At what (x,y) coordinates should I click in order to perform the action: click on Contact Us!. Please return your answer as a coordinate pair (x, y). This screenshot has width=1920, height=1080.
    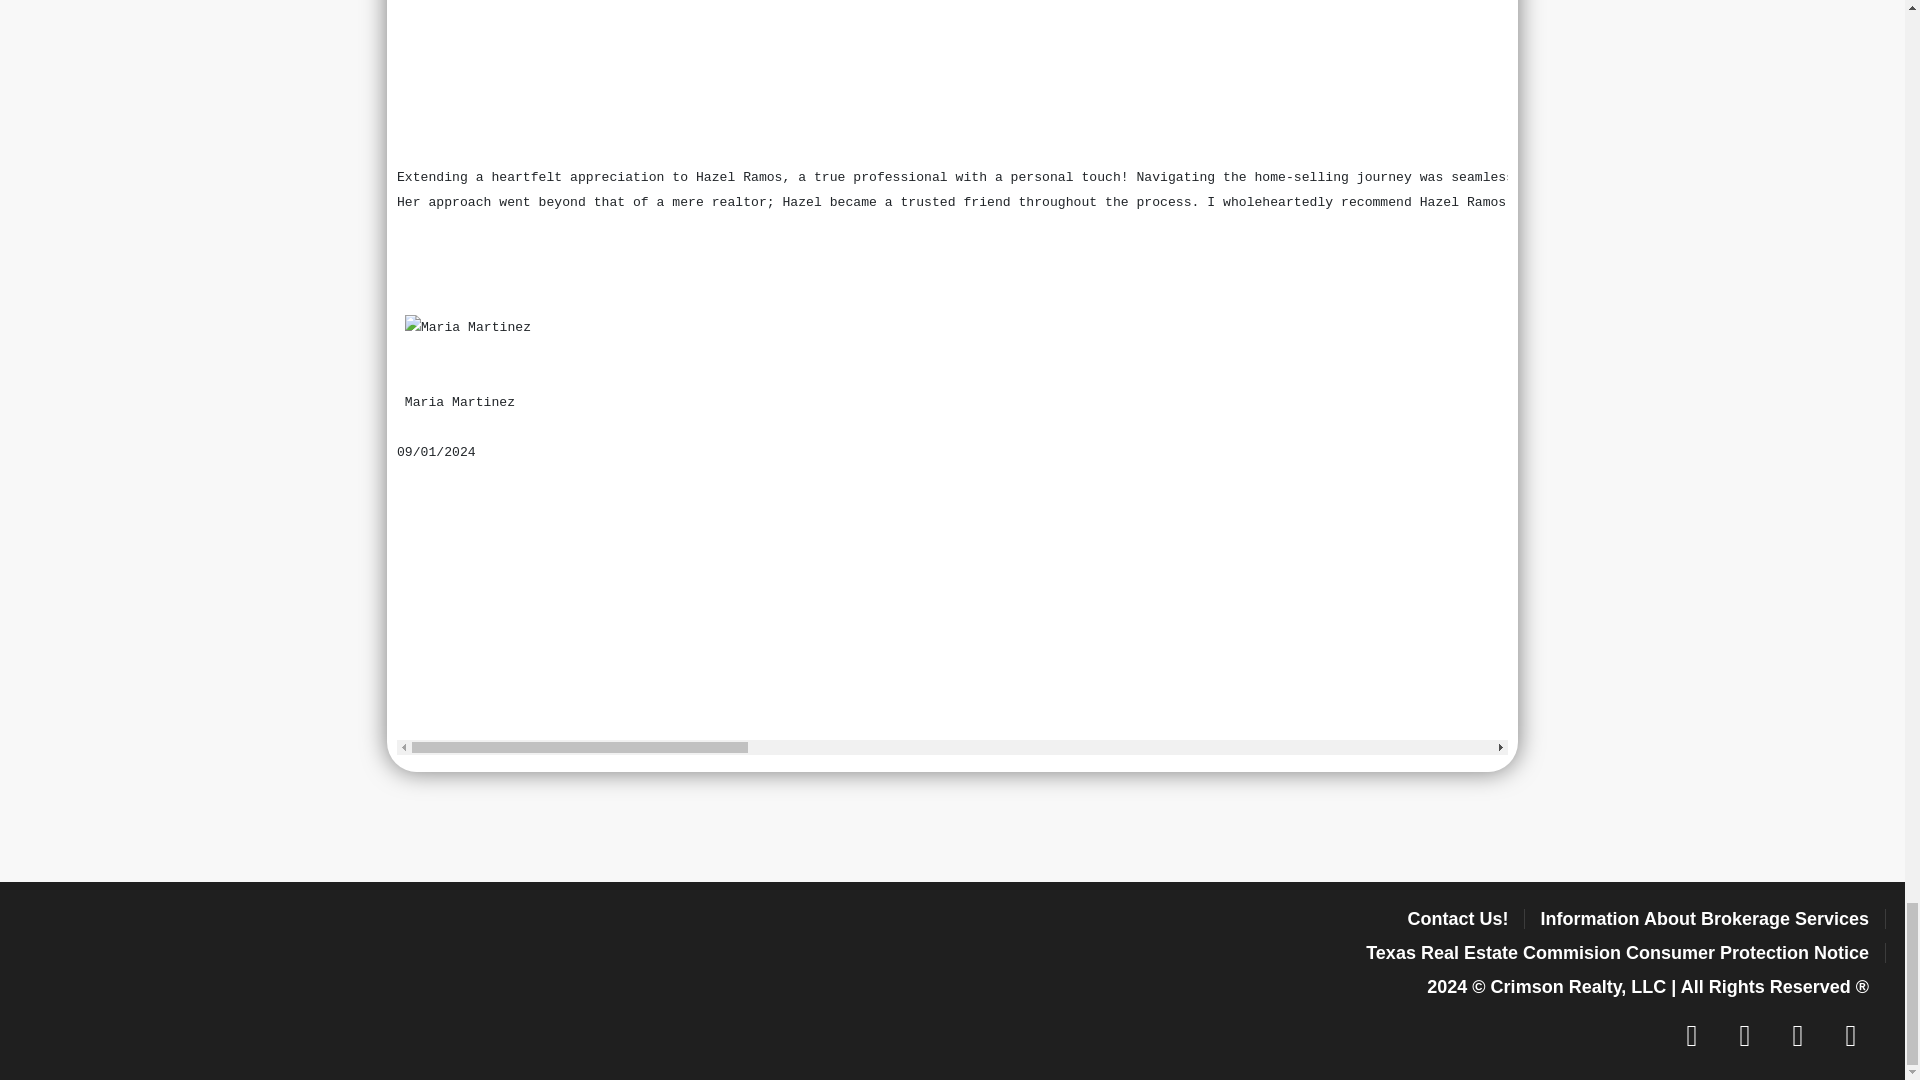
    Looking at the image, I should click on (1458, 918).